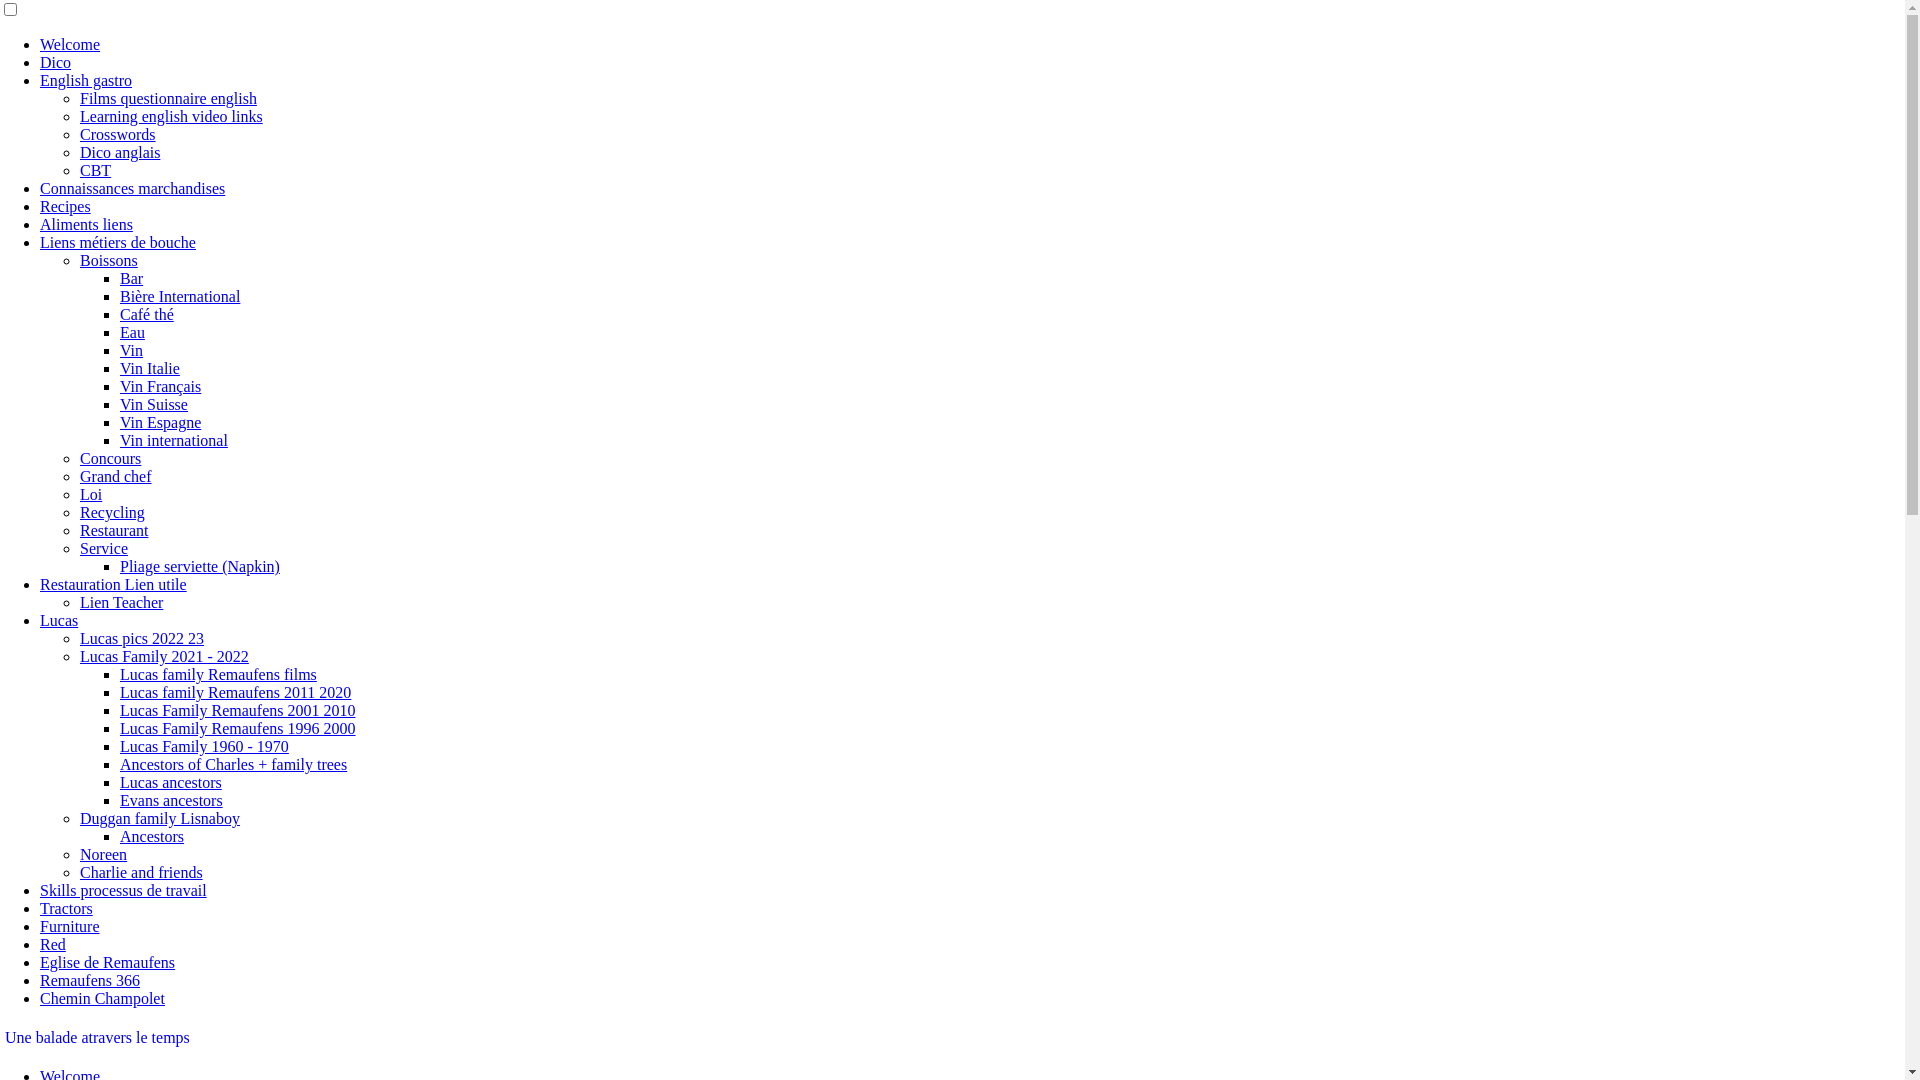 The width and height of the screenshot is (1920, 1080). I want to click on Pliage serviette (Napkin), so click(200, 566).